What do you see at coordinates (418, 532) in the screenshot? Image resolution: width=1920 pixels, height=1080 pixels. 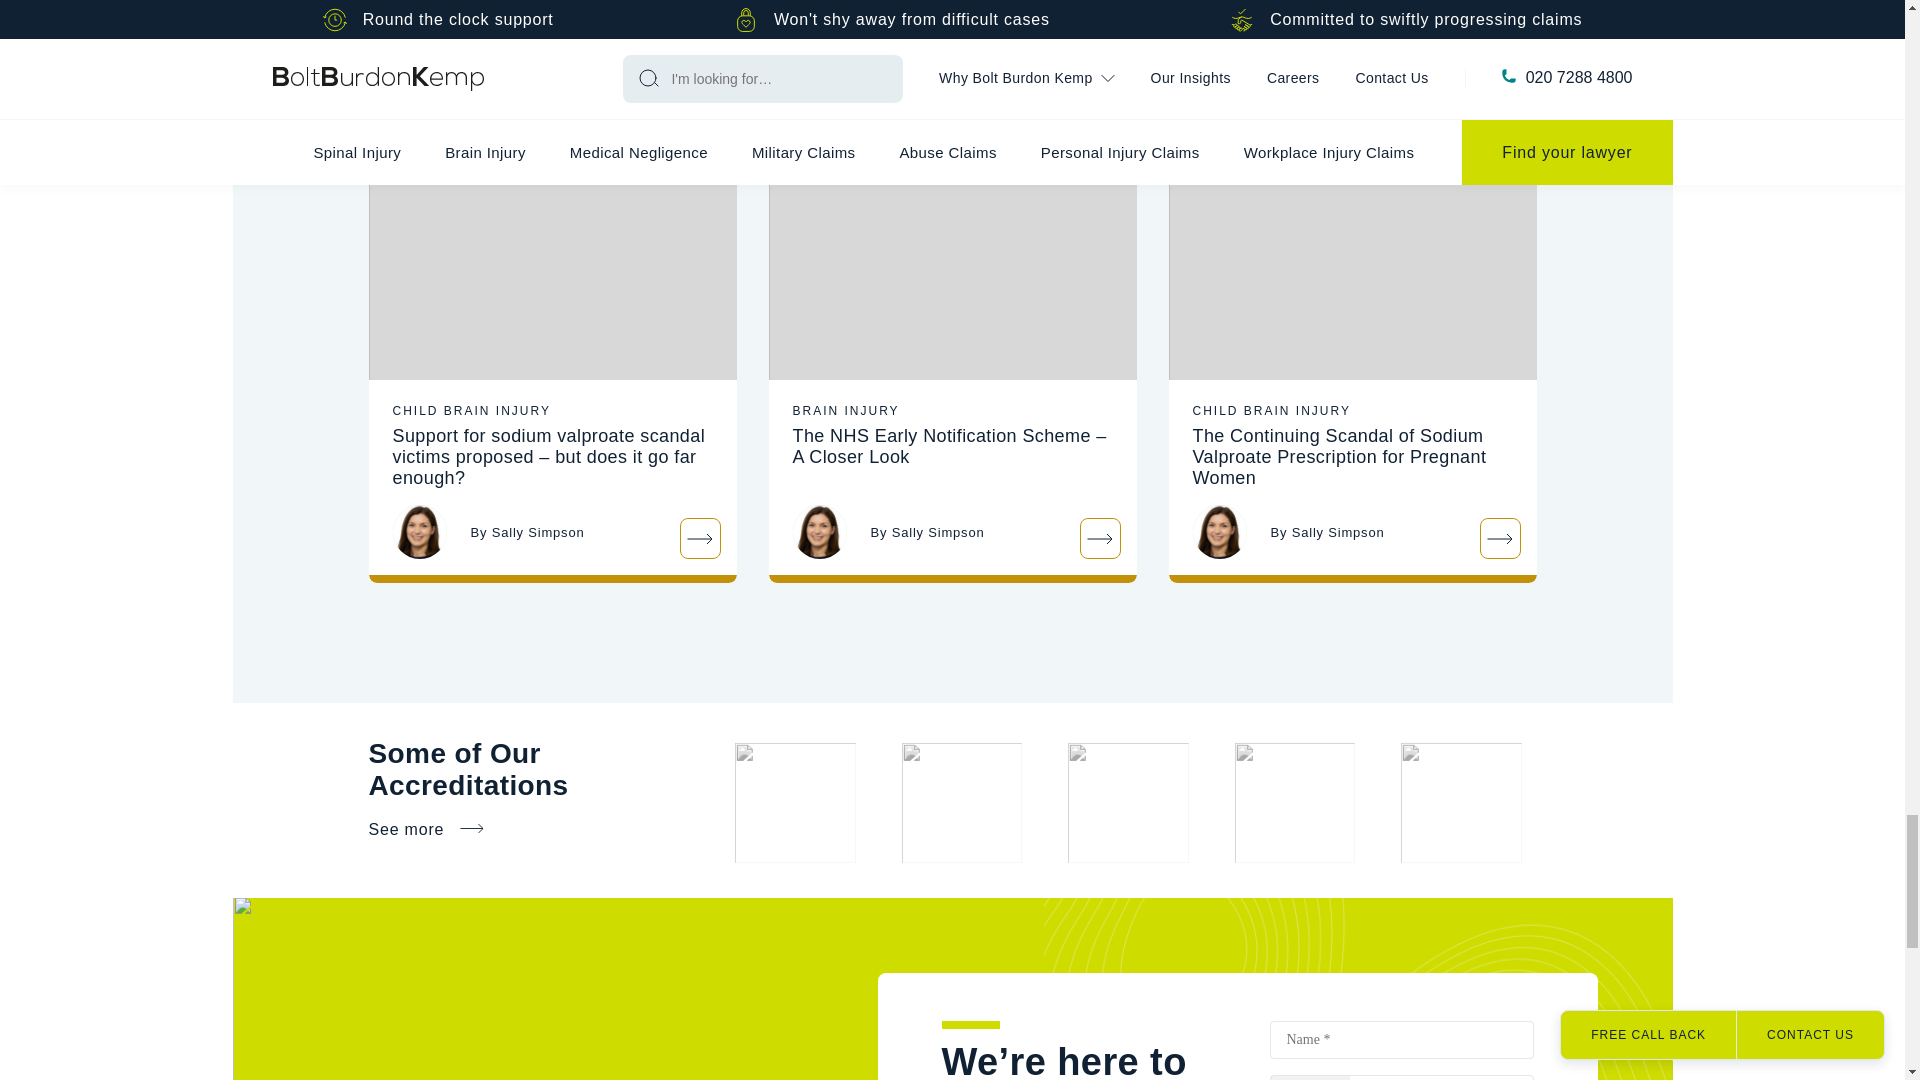 I see `Sally Simpson;` at bounding box center [418, 532].